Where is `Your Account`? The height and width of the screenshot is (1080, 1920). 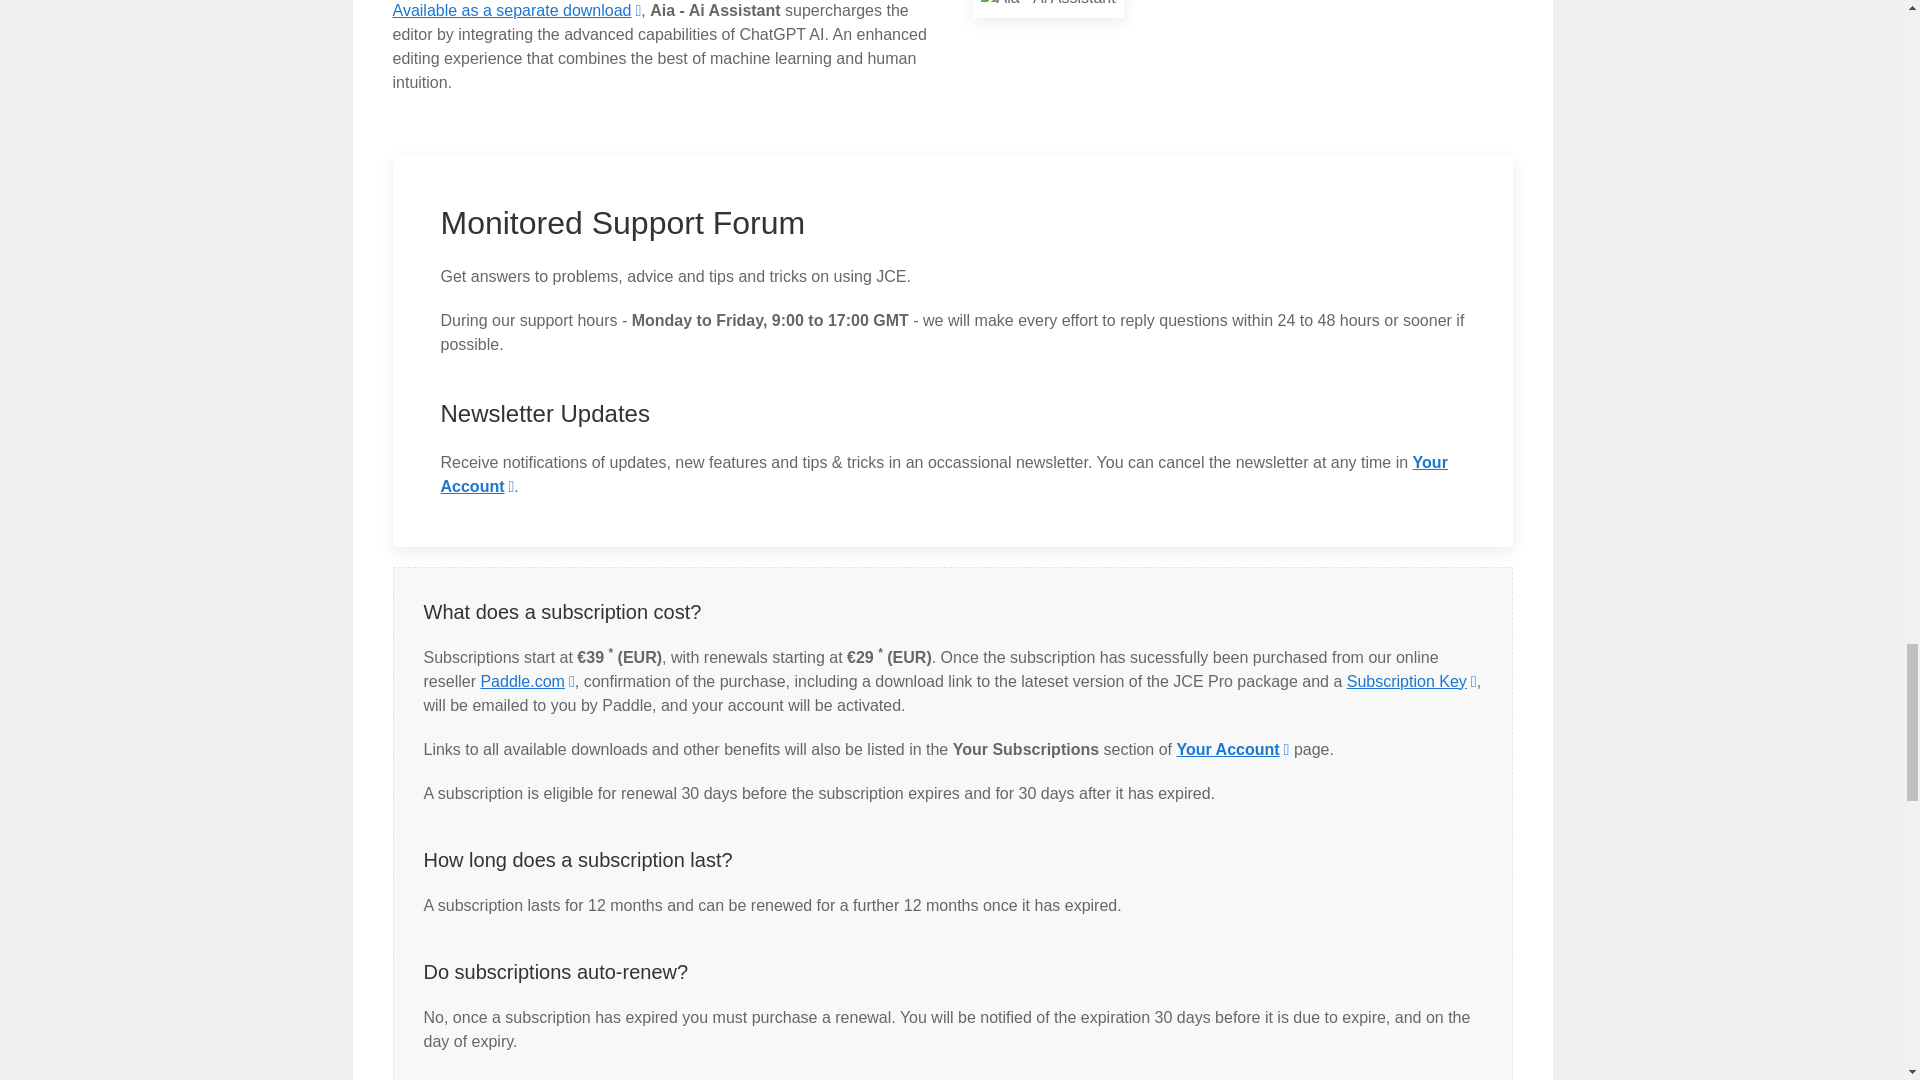 Your Account is located at coordinates (1232, 748).